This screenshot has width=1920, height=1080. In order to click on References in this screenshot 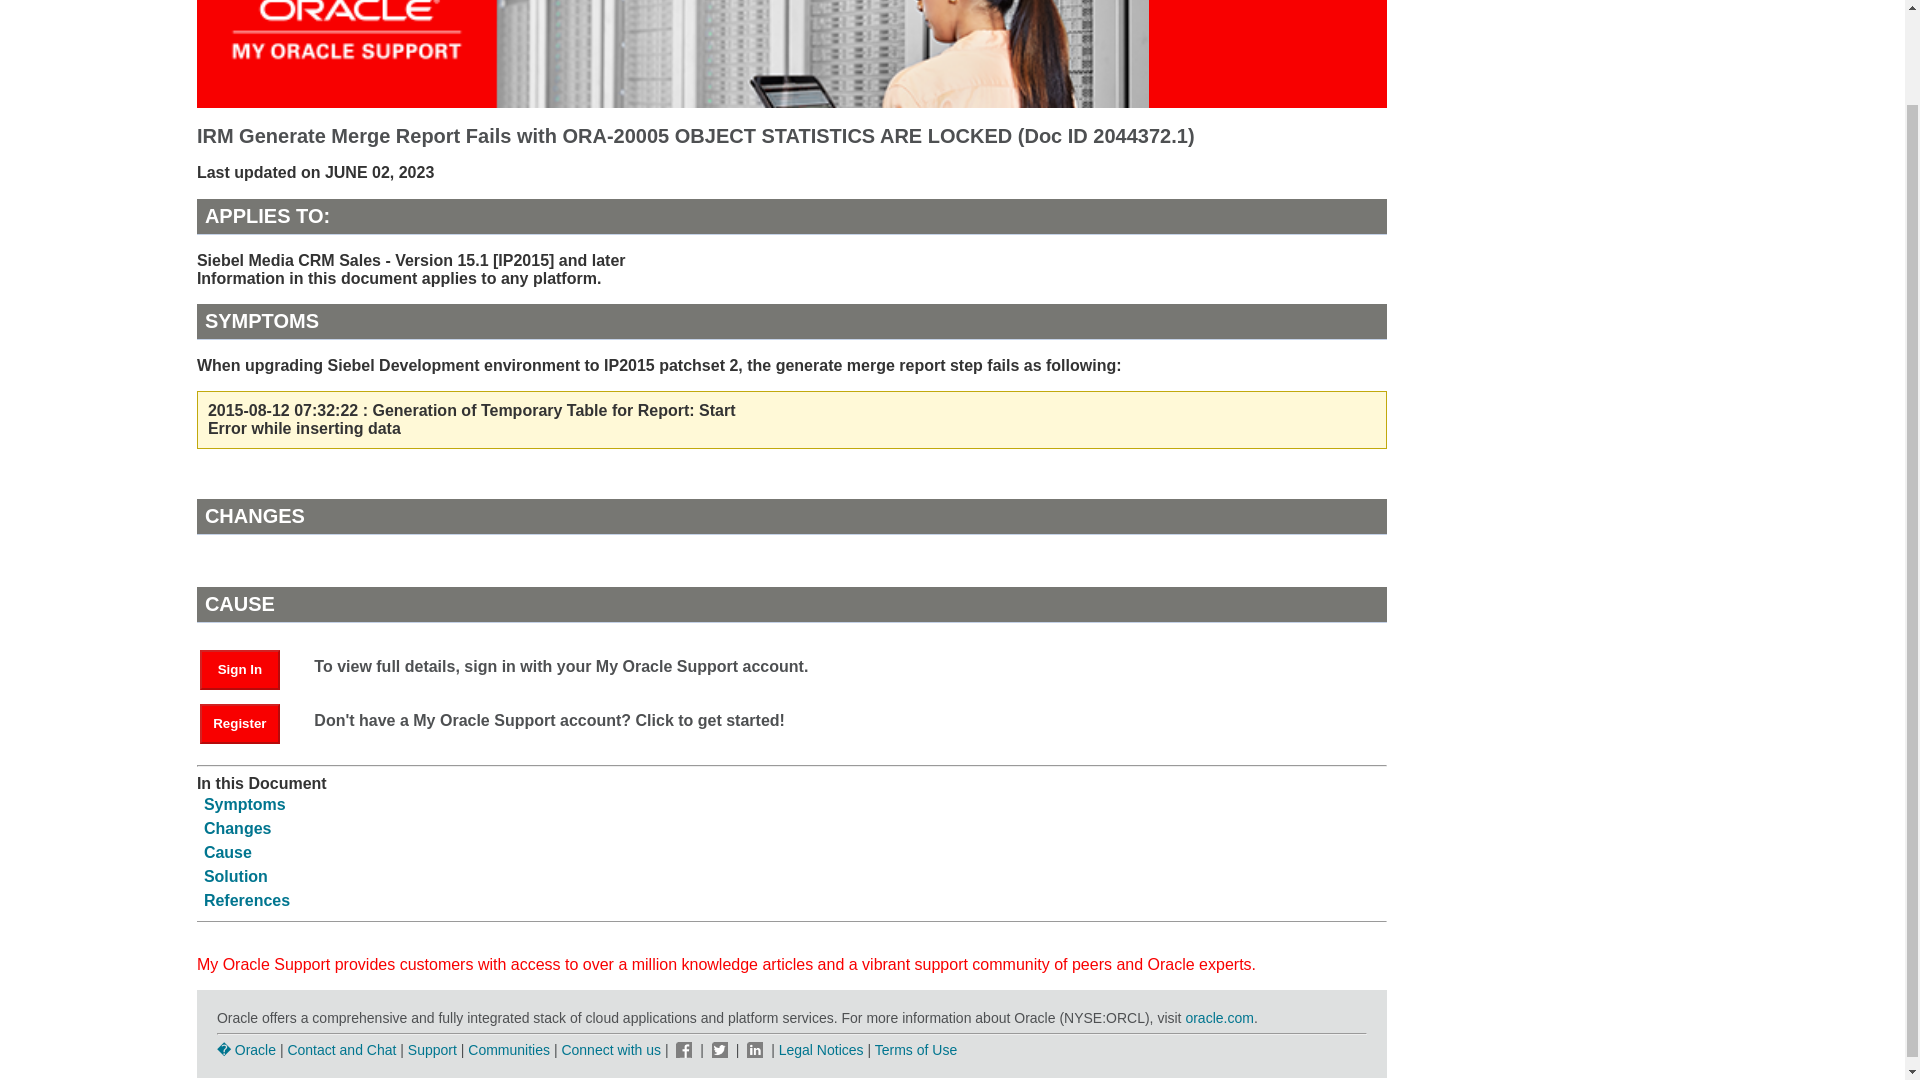, I will do `click(246, 900)`.